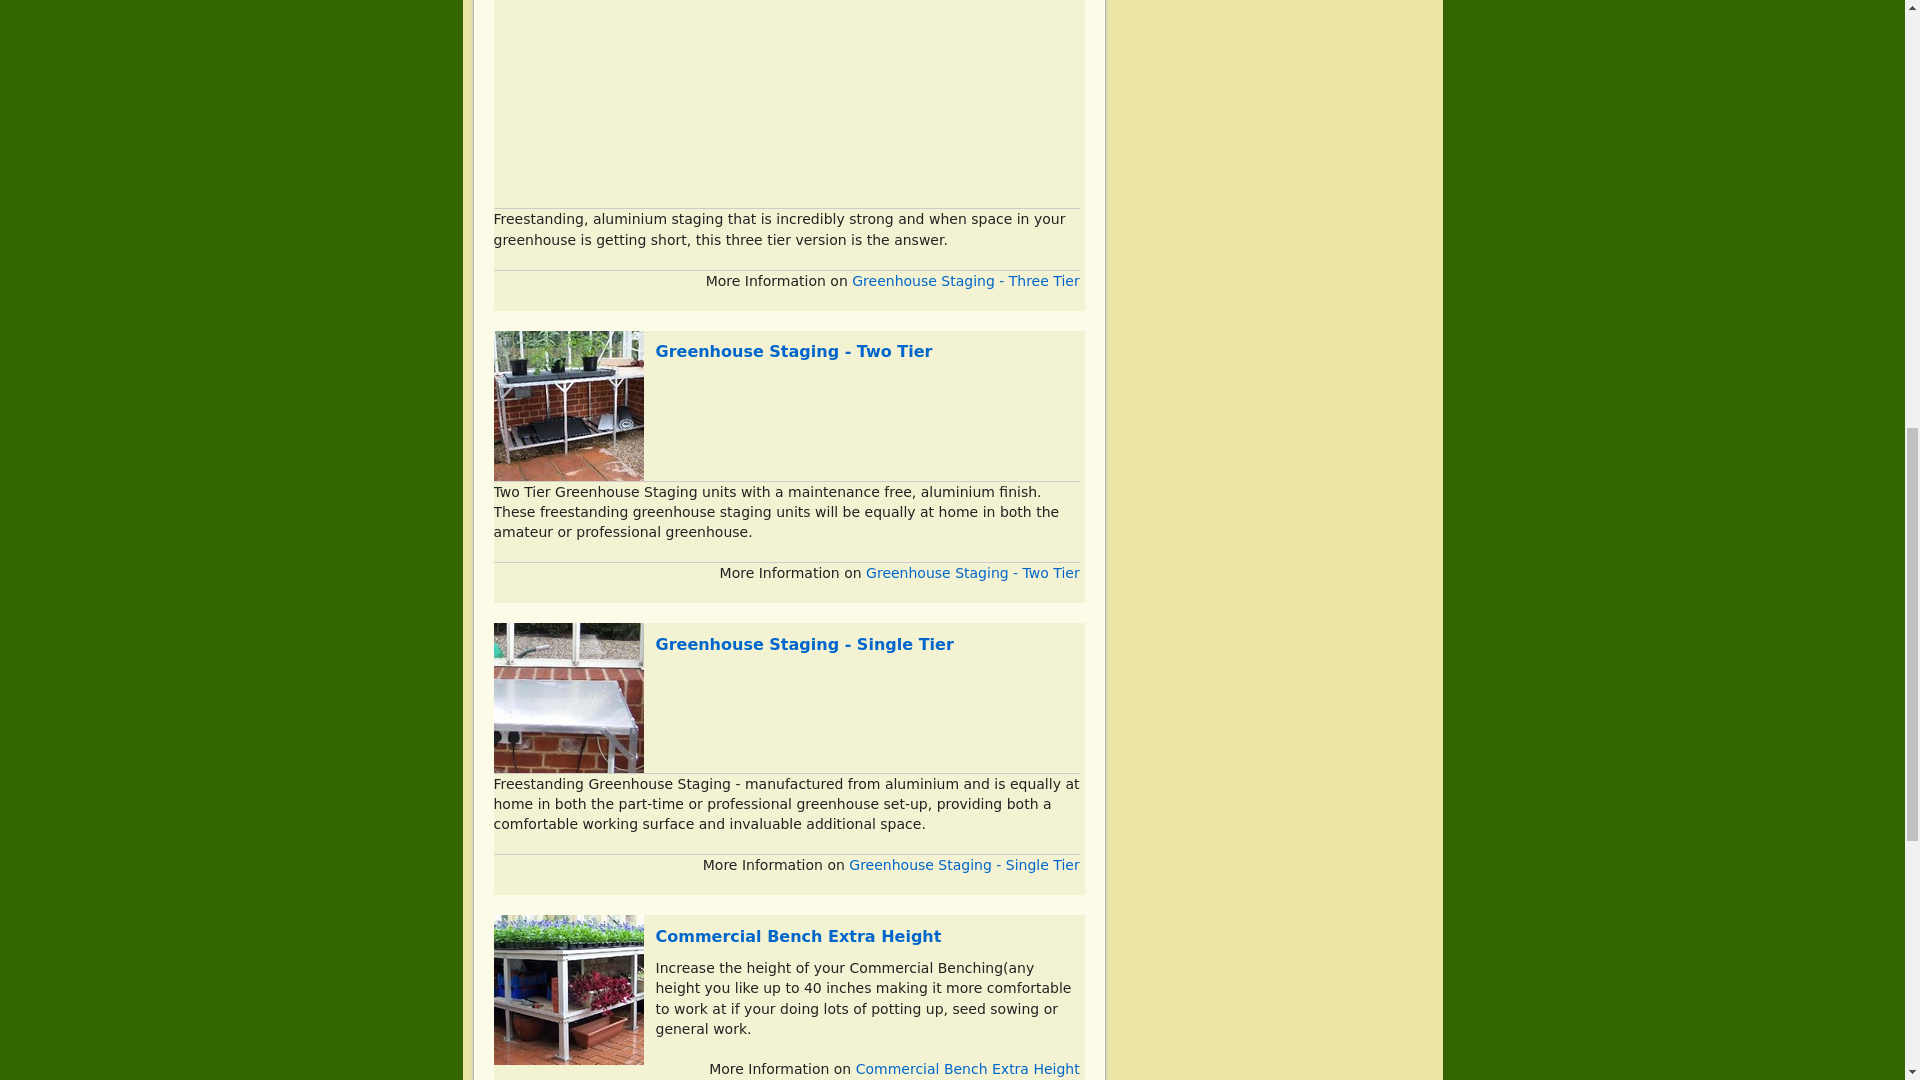 The width and height of the screenshot is (1920, 1080). What do you see at coordinates (972, 572) in the screenshot?
I see `Greenhouse Staging - Two Tier` at bounding box center [972, 572].